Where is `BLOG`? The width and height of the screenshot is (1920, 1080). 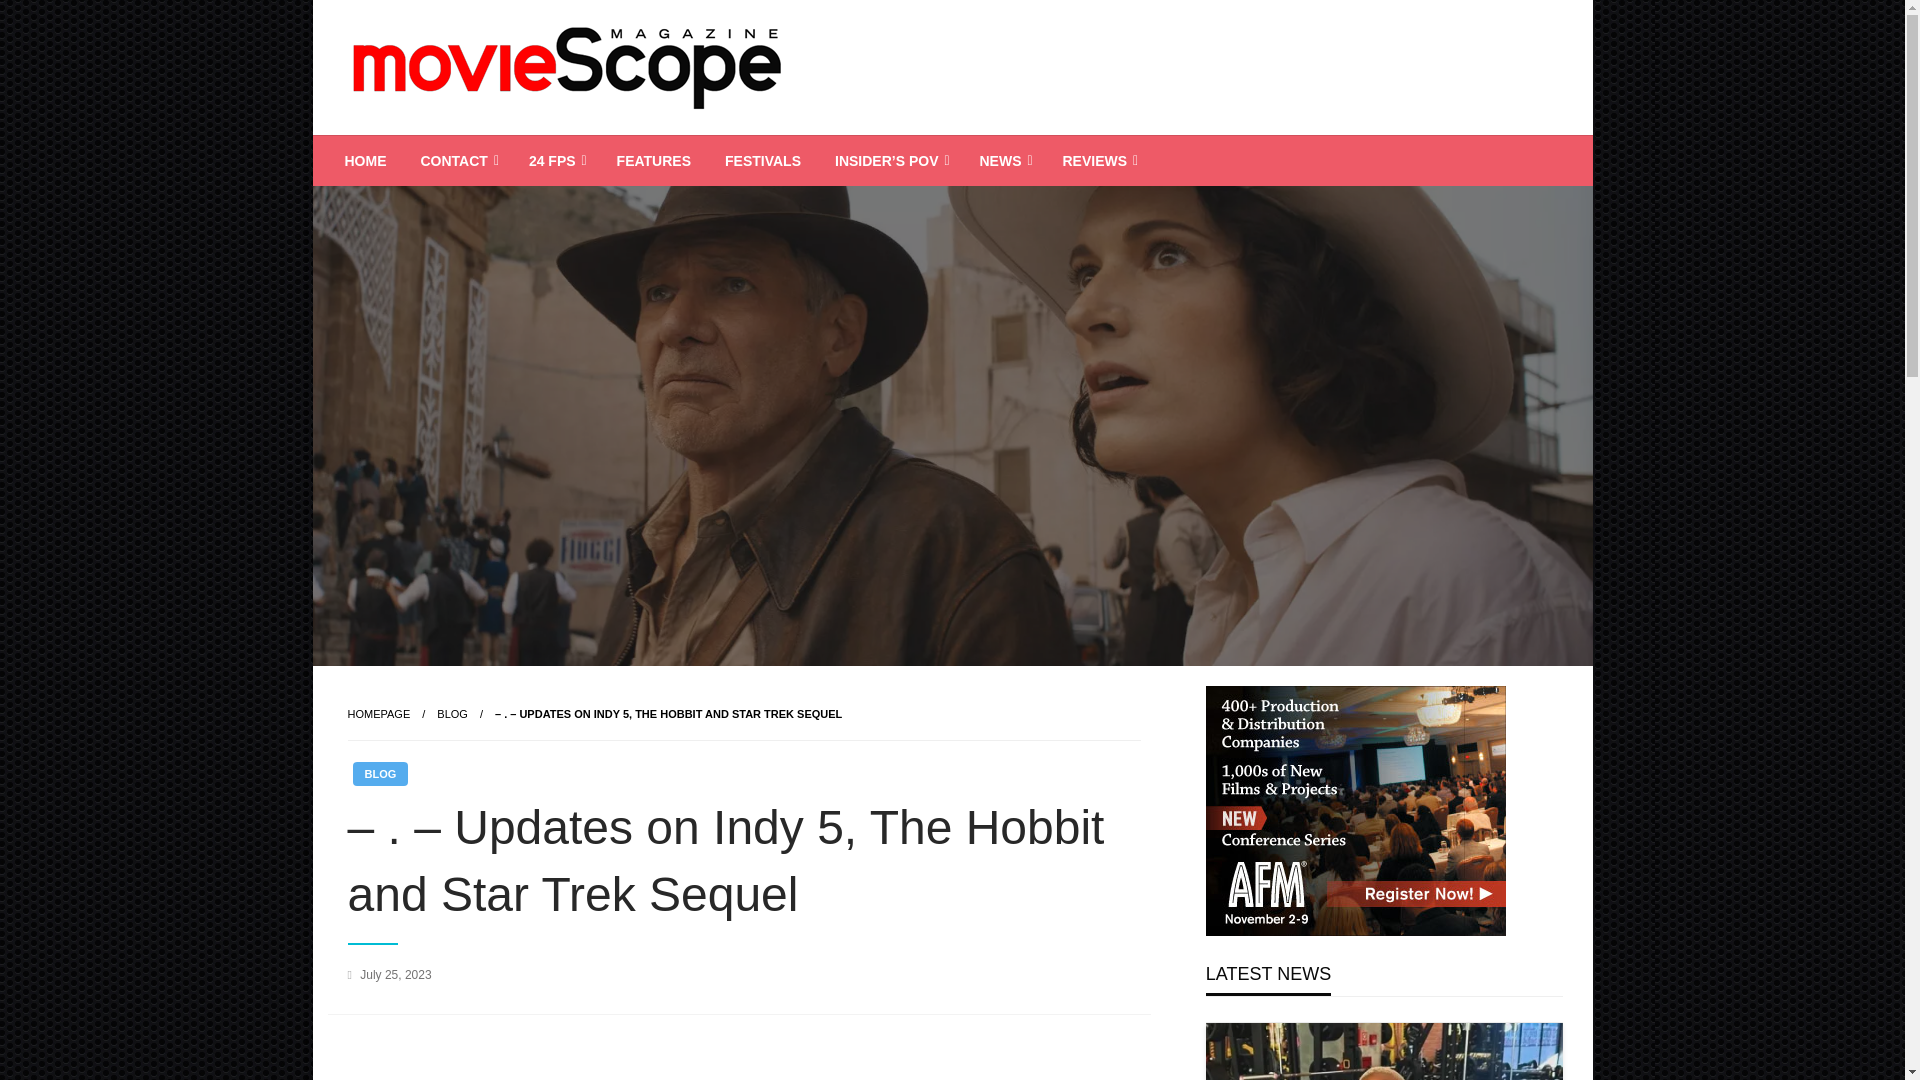 BLOG is located at coordinates (379, 774).